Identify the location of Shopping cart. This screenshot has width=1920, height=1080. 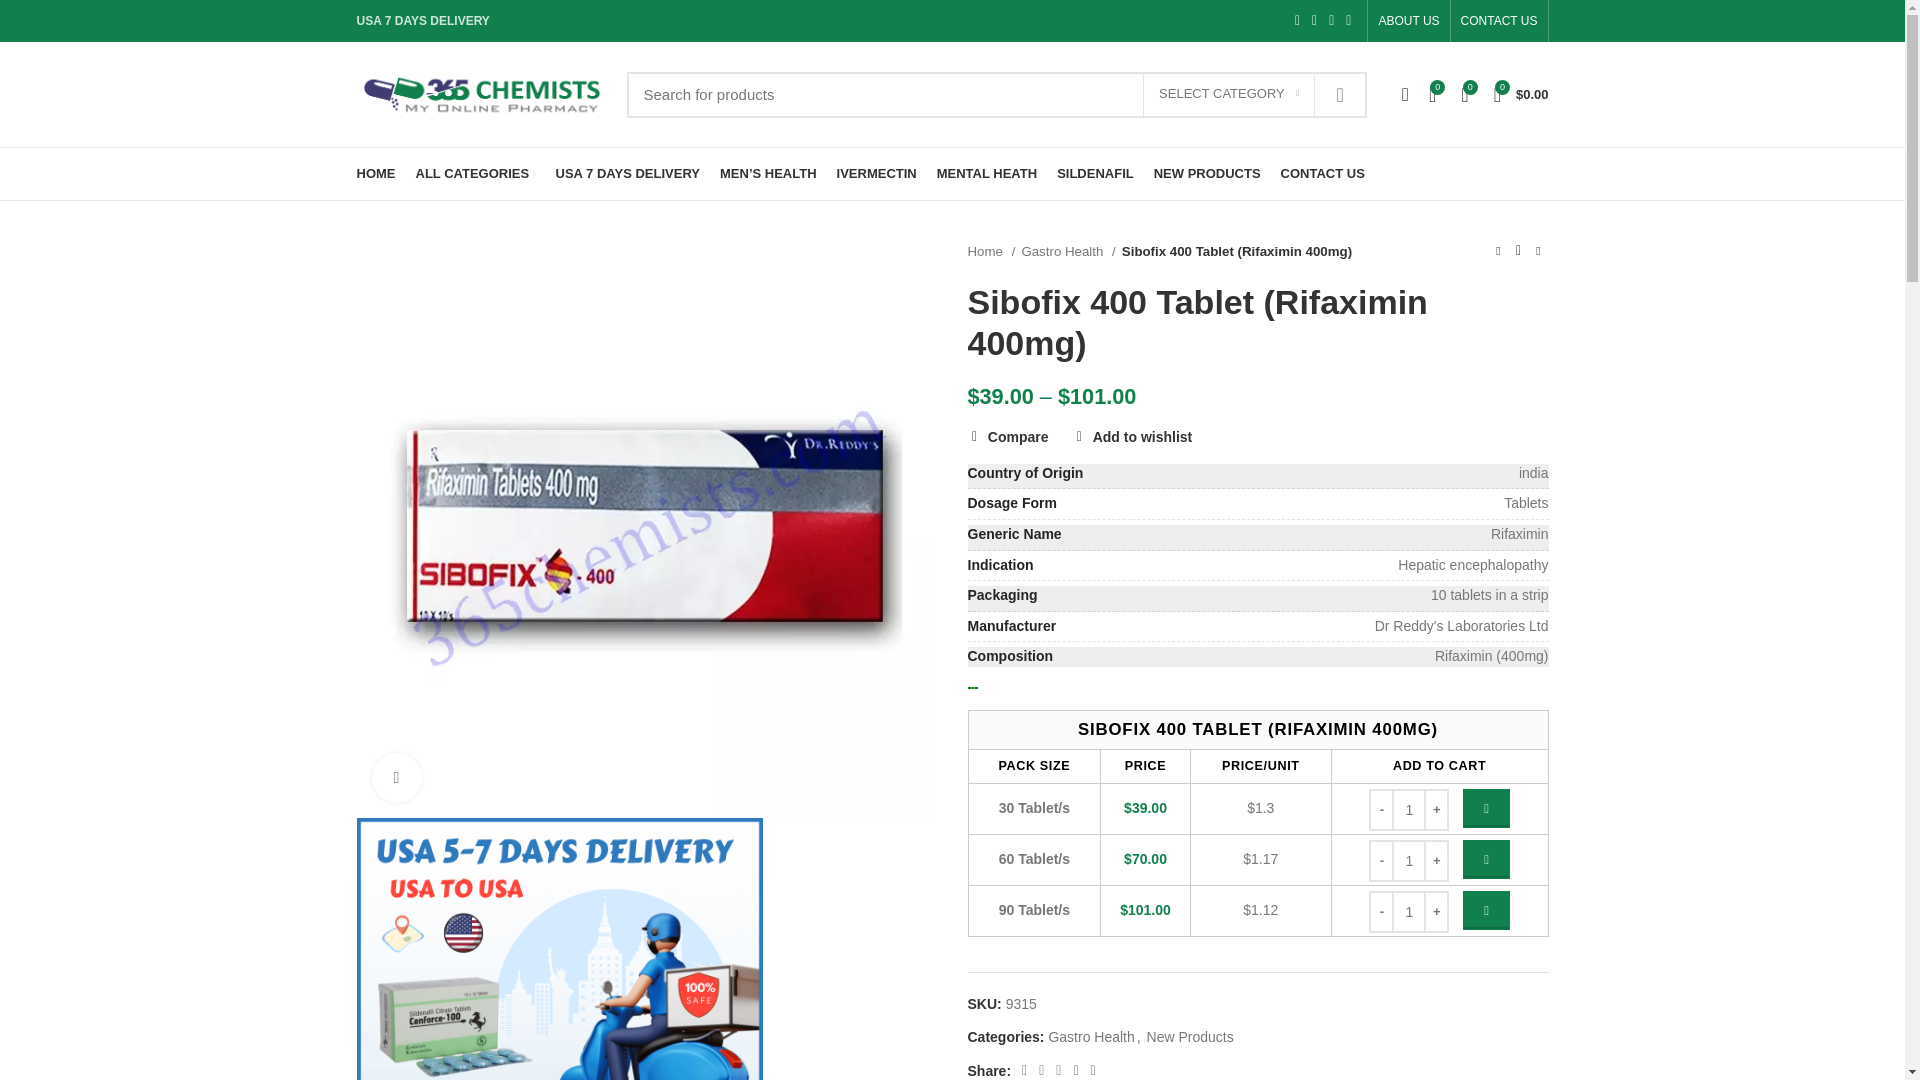
(1522, 94).